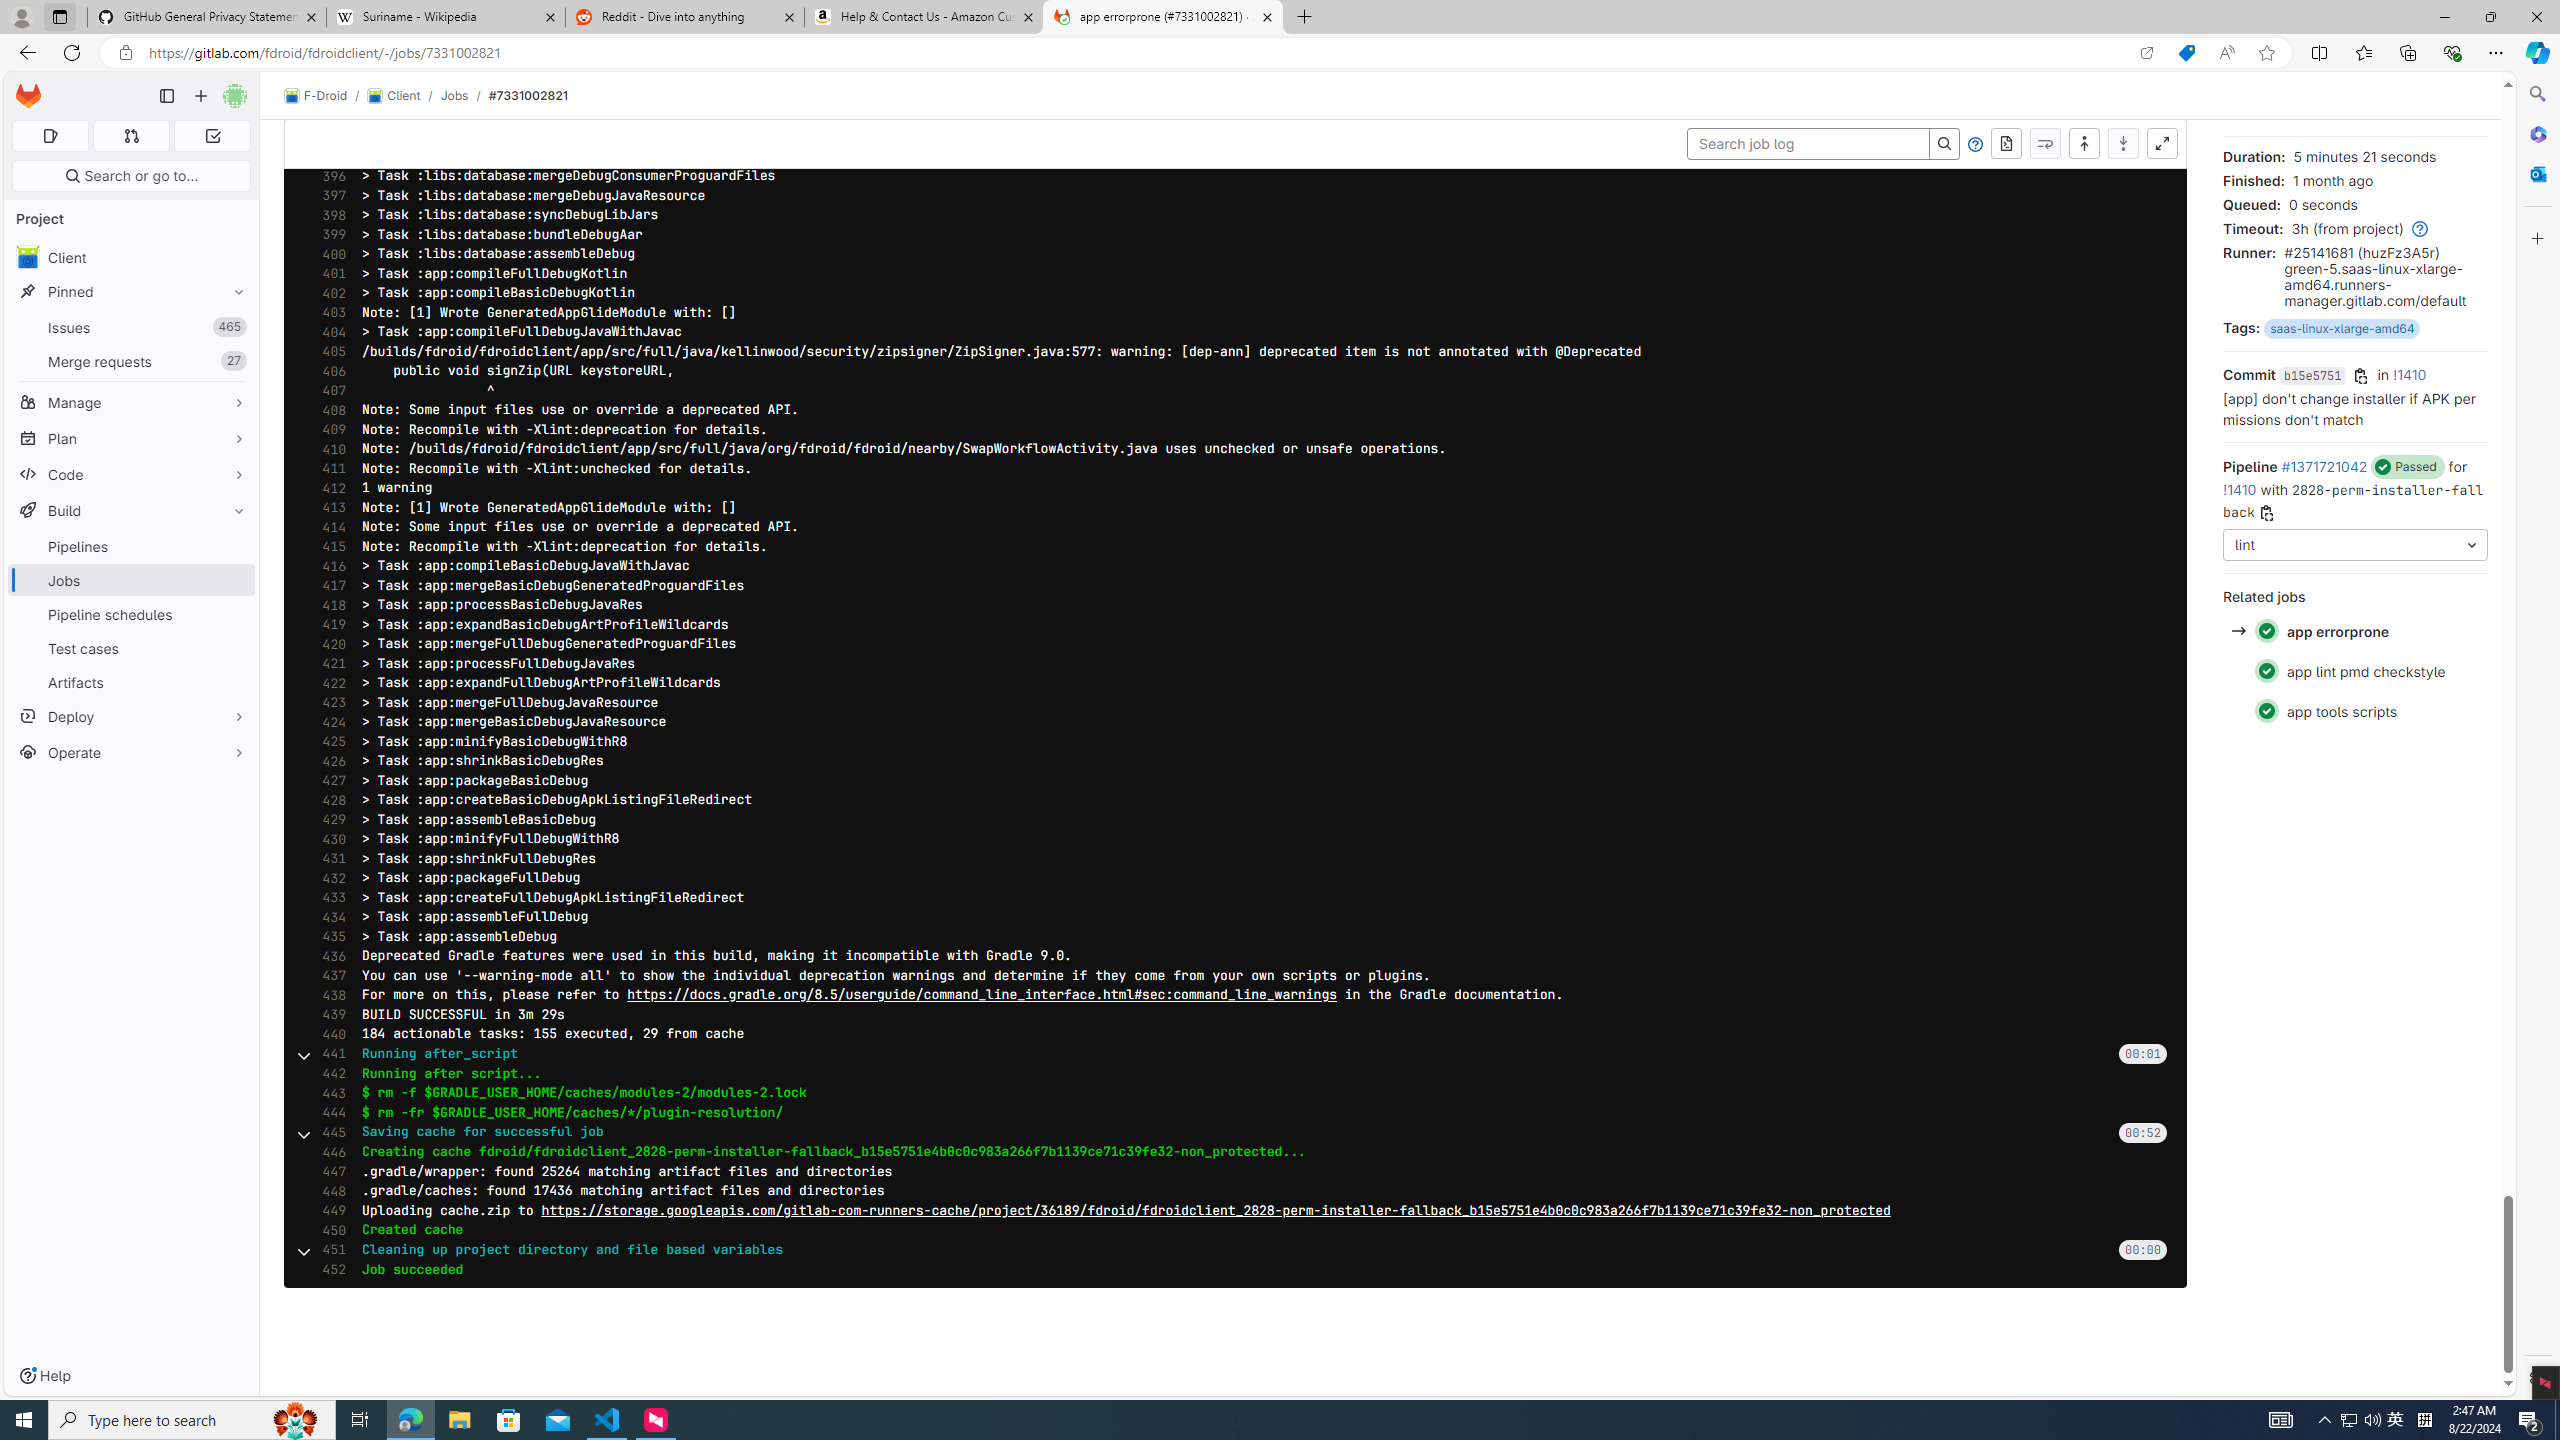 This screenshot has width=2560, height=1440. What do you see at coordinates (328, 79) in the screenshot?
I see `391` at bounding box center [328, 79].